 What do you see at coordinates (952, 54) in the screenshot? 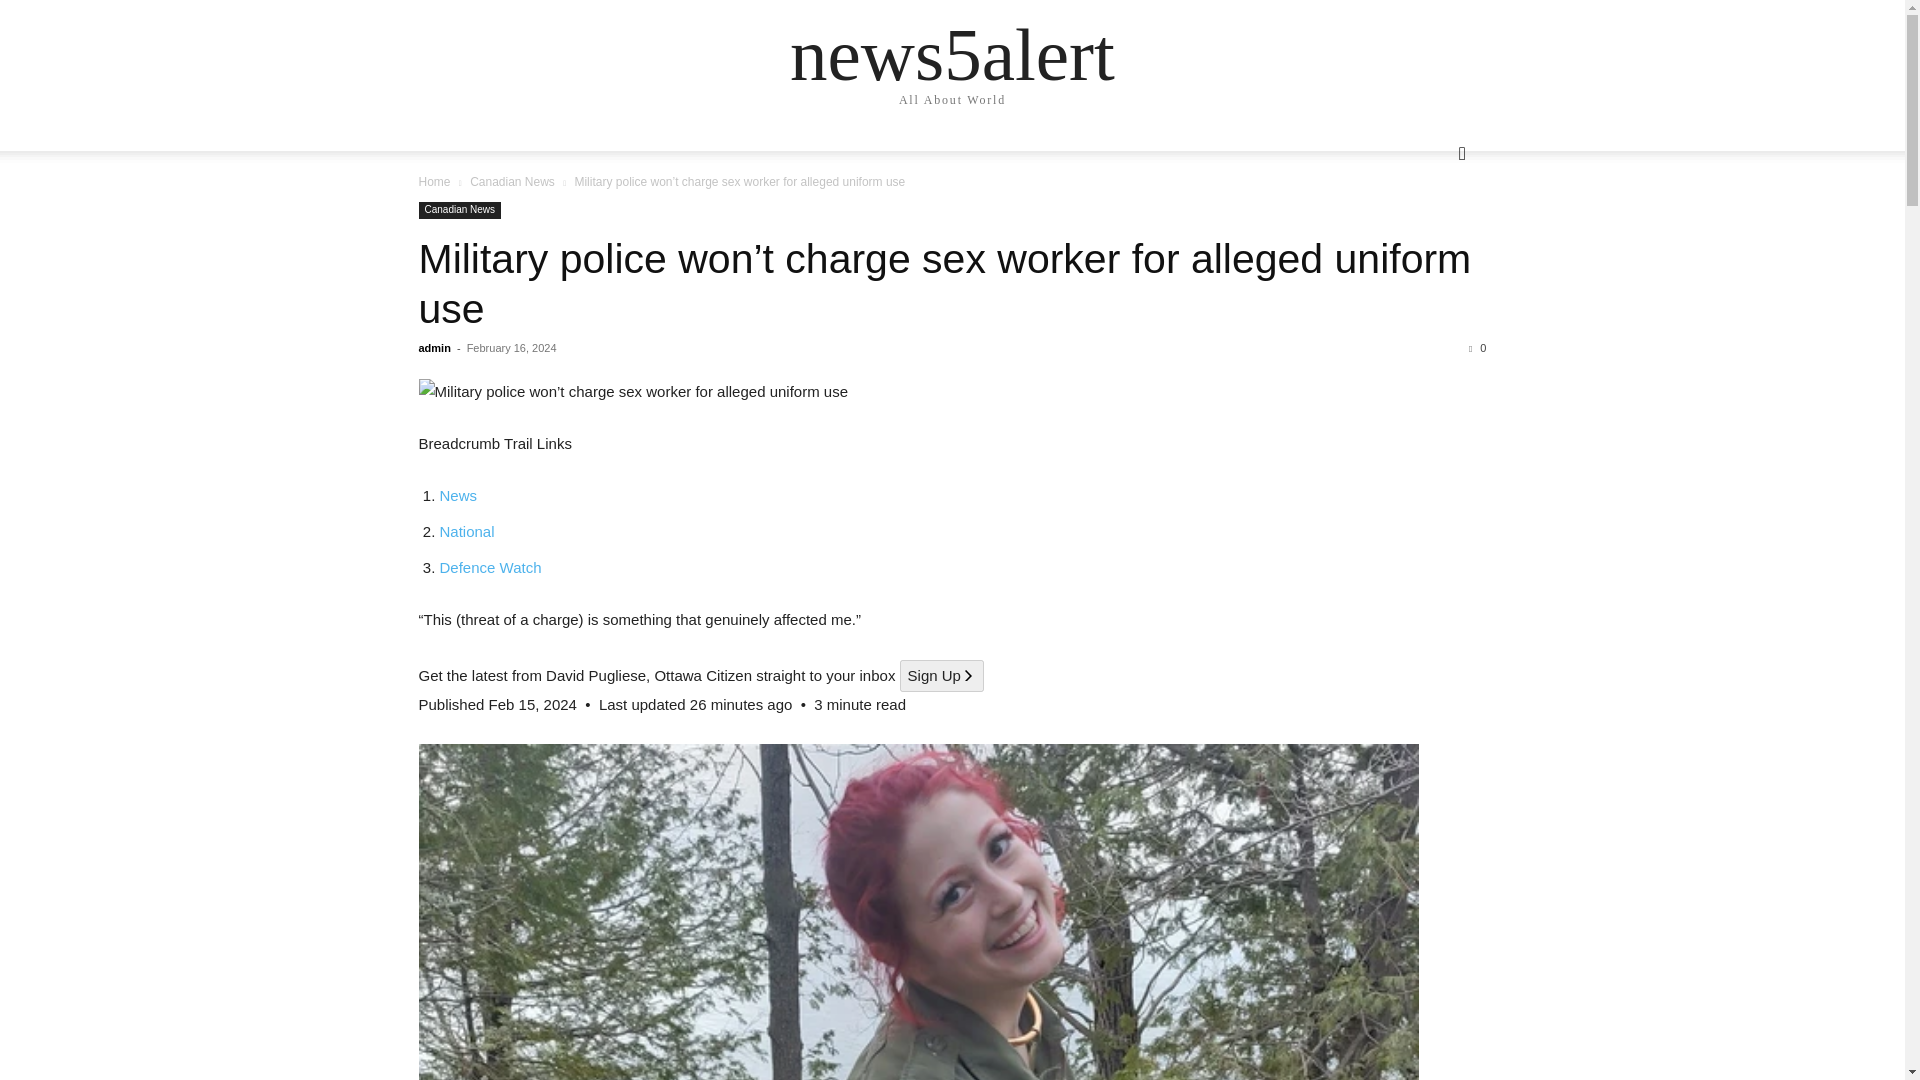
I see `news5alert` at bounding box center [952, 54].